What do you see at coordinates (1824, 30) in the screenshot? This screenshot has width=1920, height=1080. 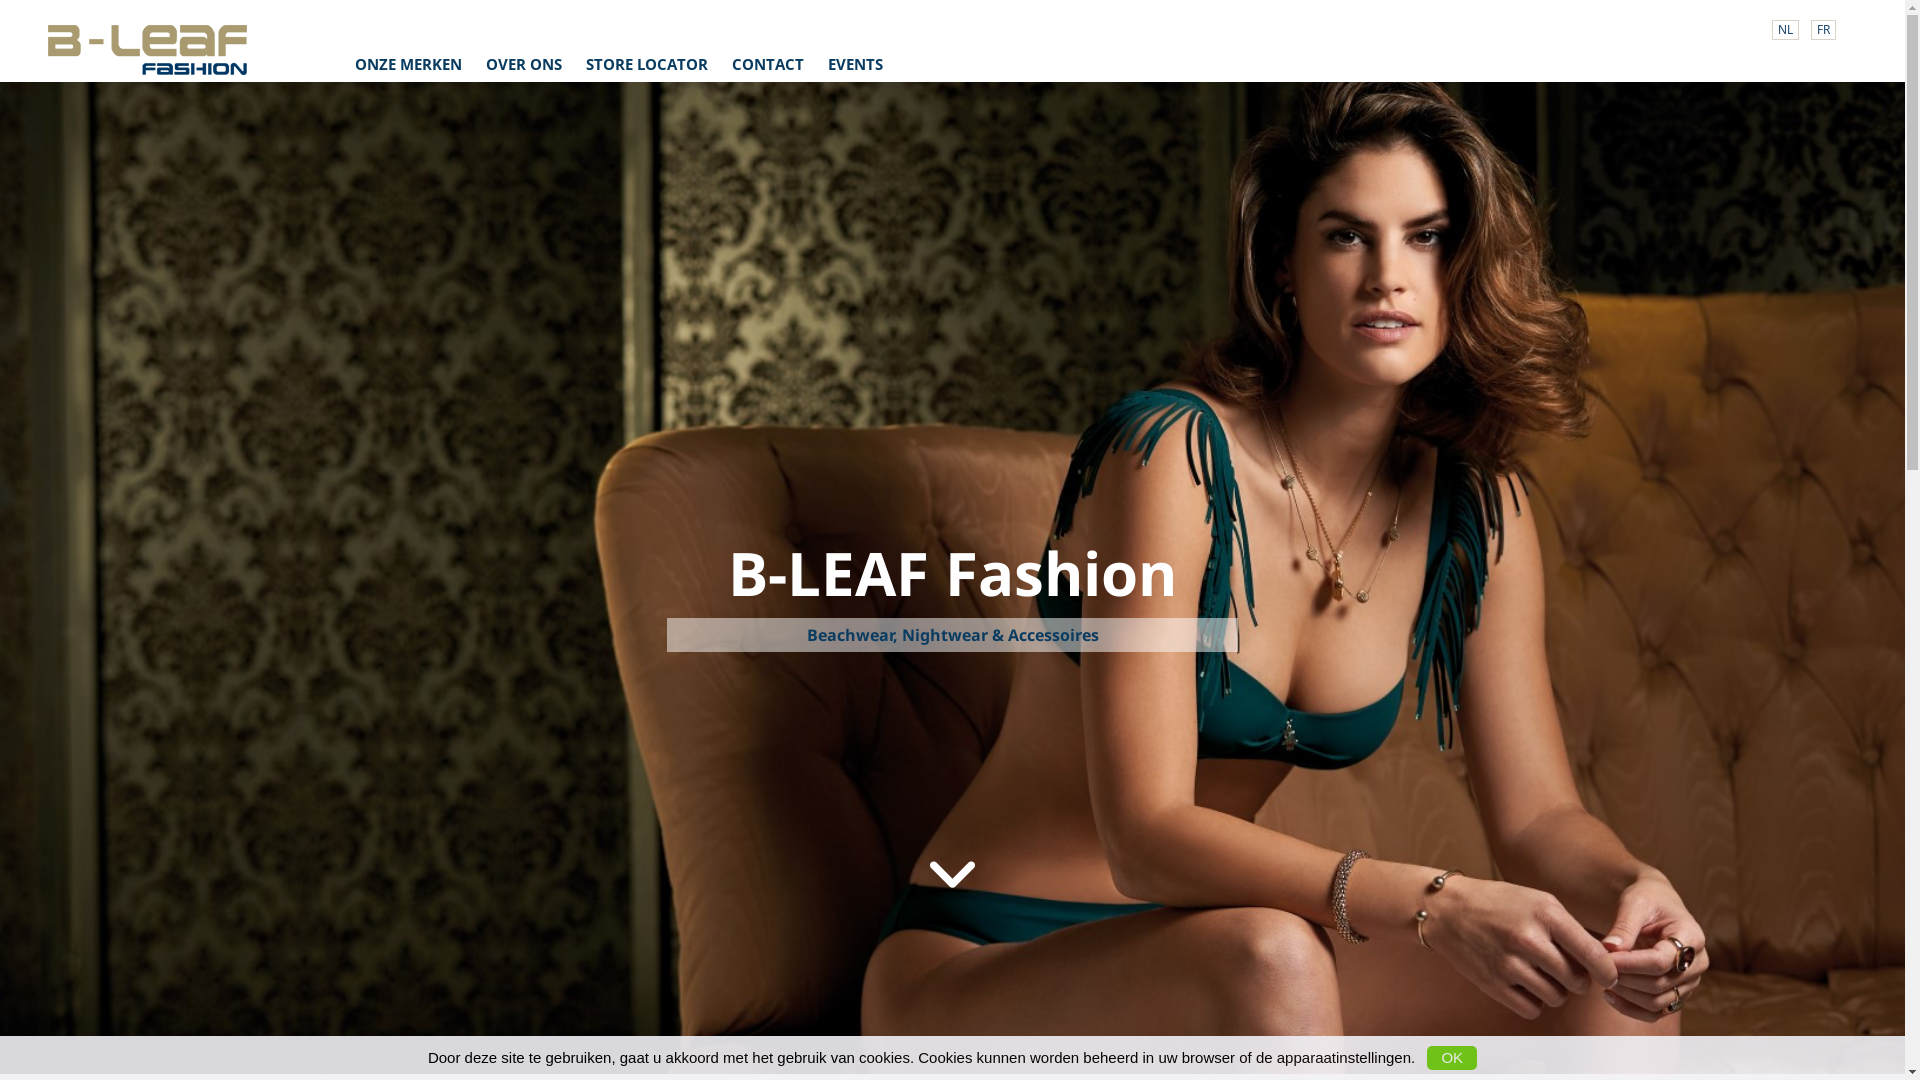 I see `FR` at bounding box center [1824, 30].